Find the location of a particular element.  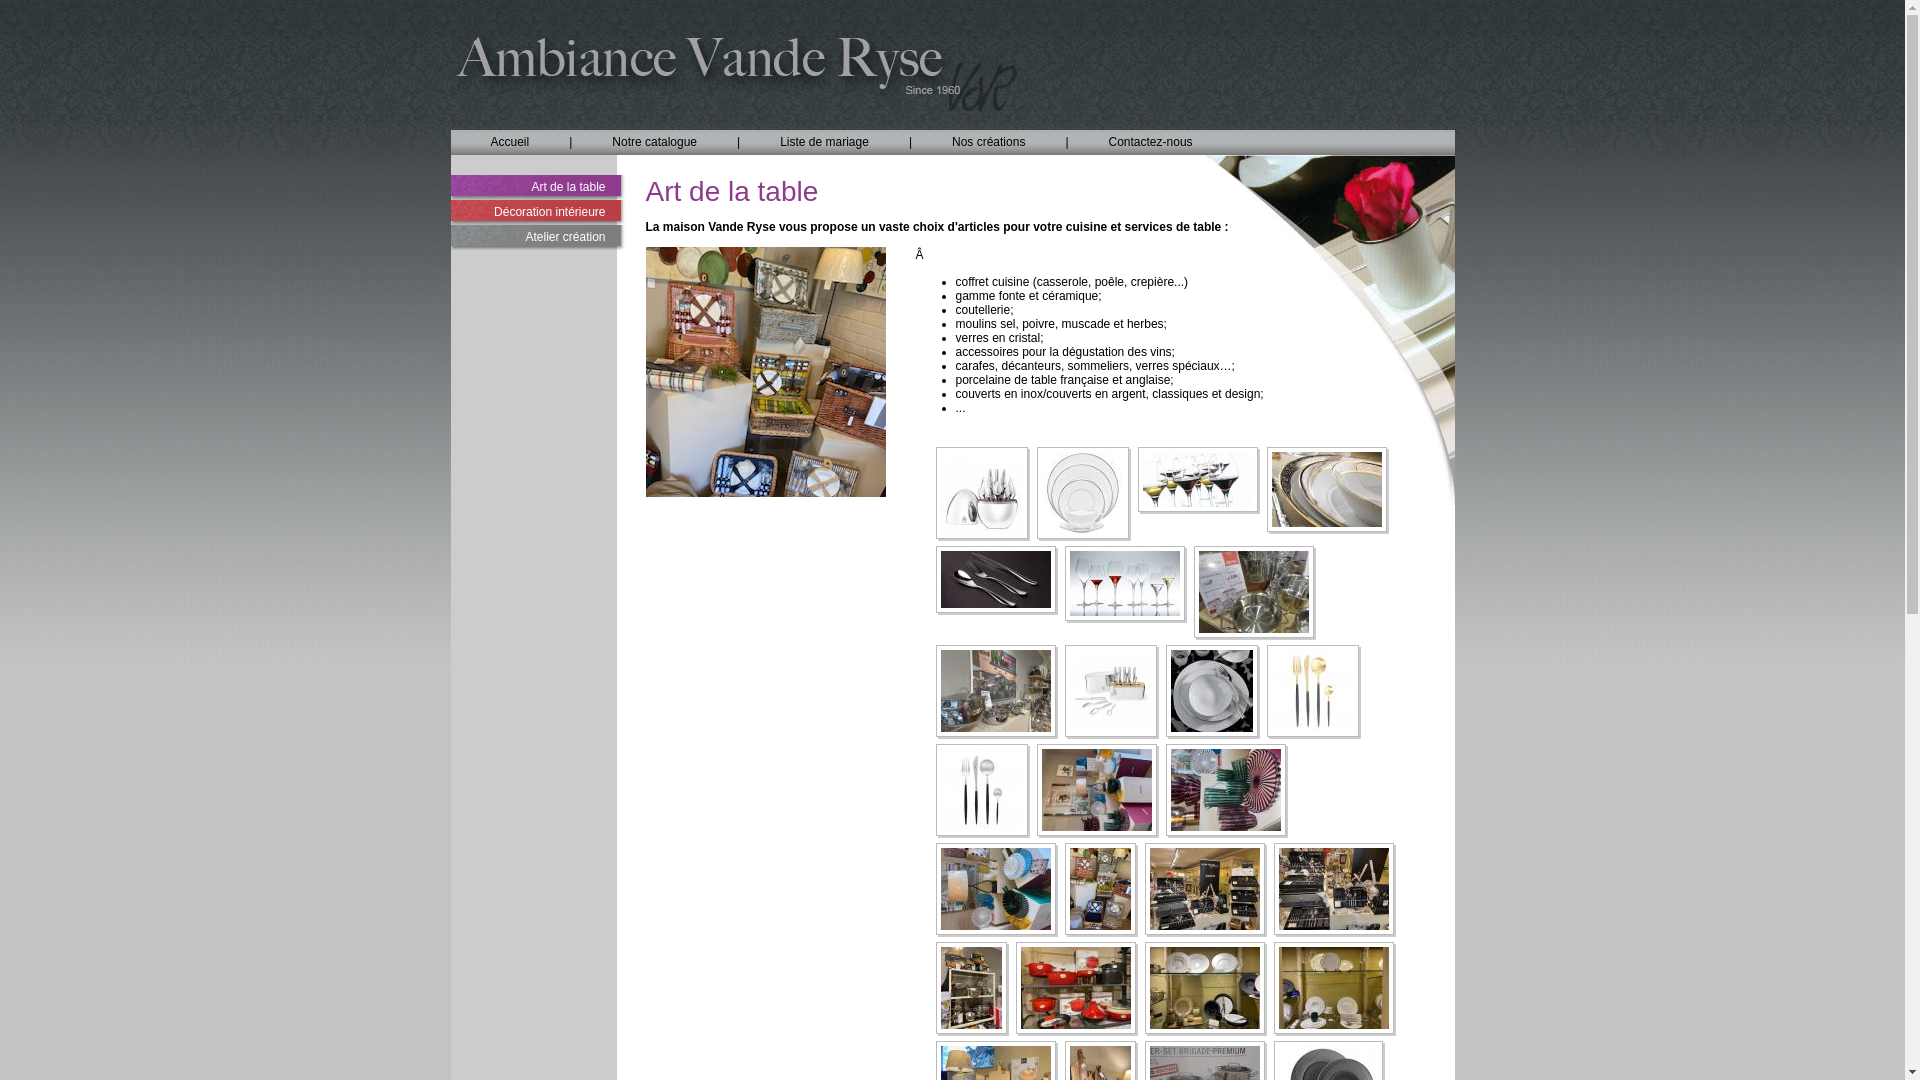

img_0268.jpg is located at coordinates (1226, 790).